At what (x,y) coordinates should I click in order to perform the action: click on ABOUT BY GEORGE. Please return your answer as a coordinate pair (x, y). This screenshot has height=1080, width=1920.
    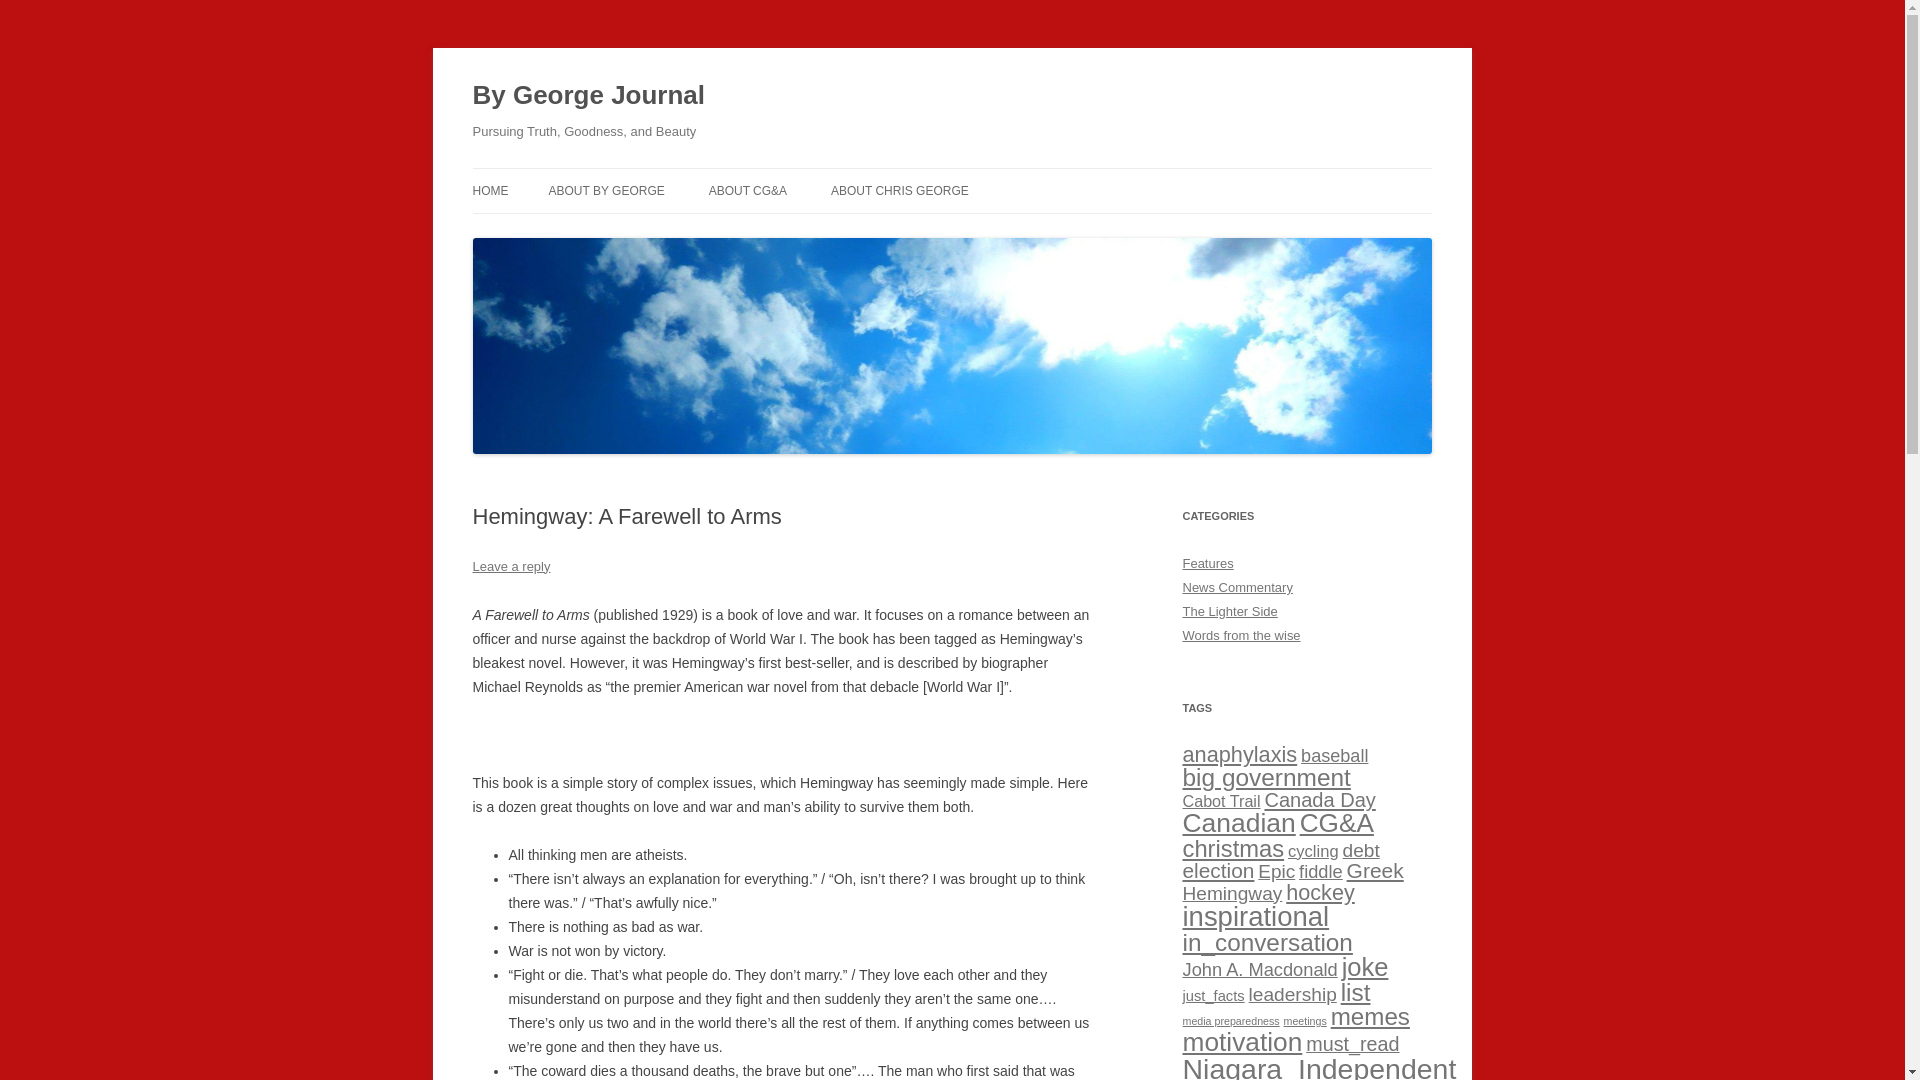
    Looking at the image, I should click on (606, 190).